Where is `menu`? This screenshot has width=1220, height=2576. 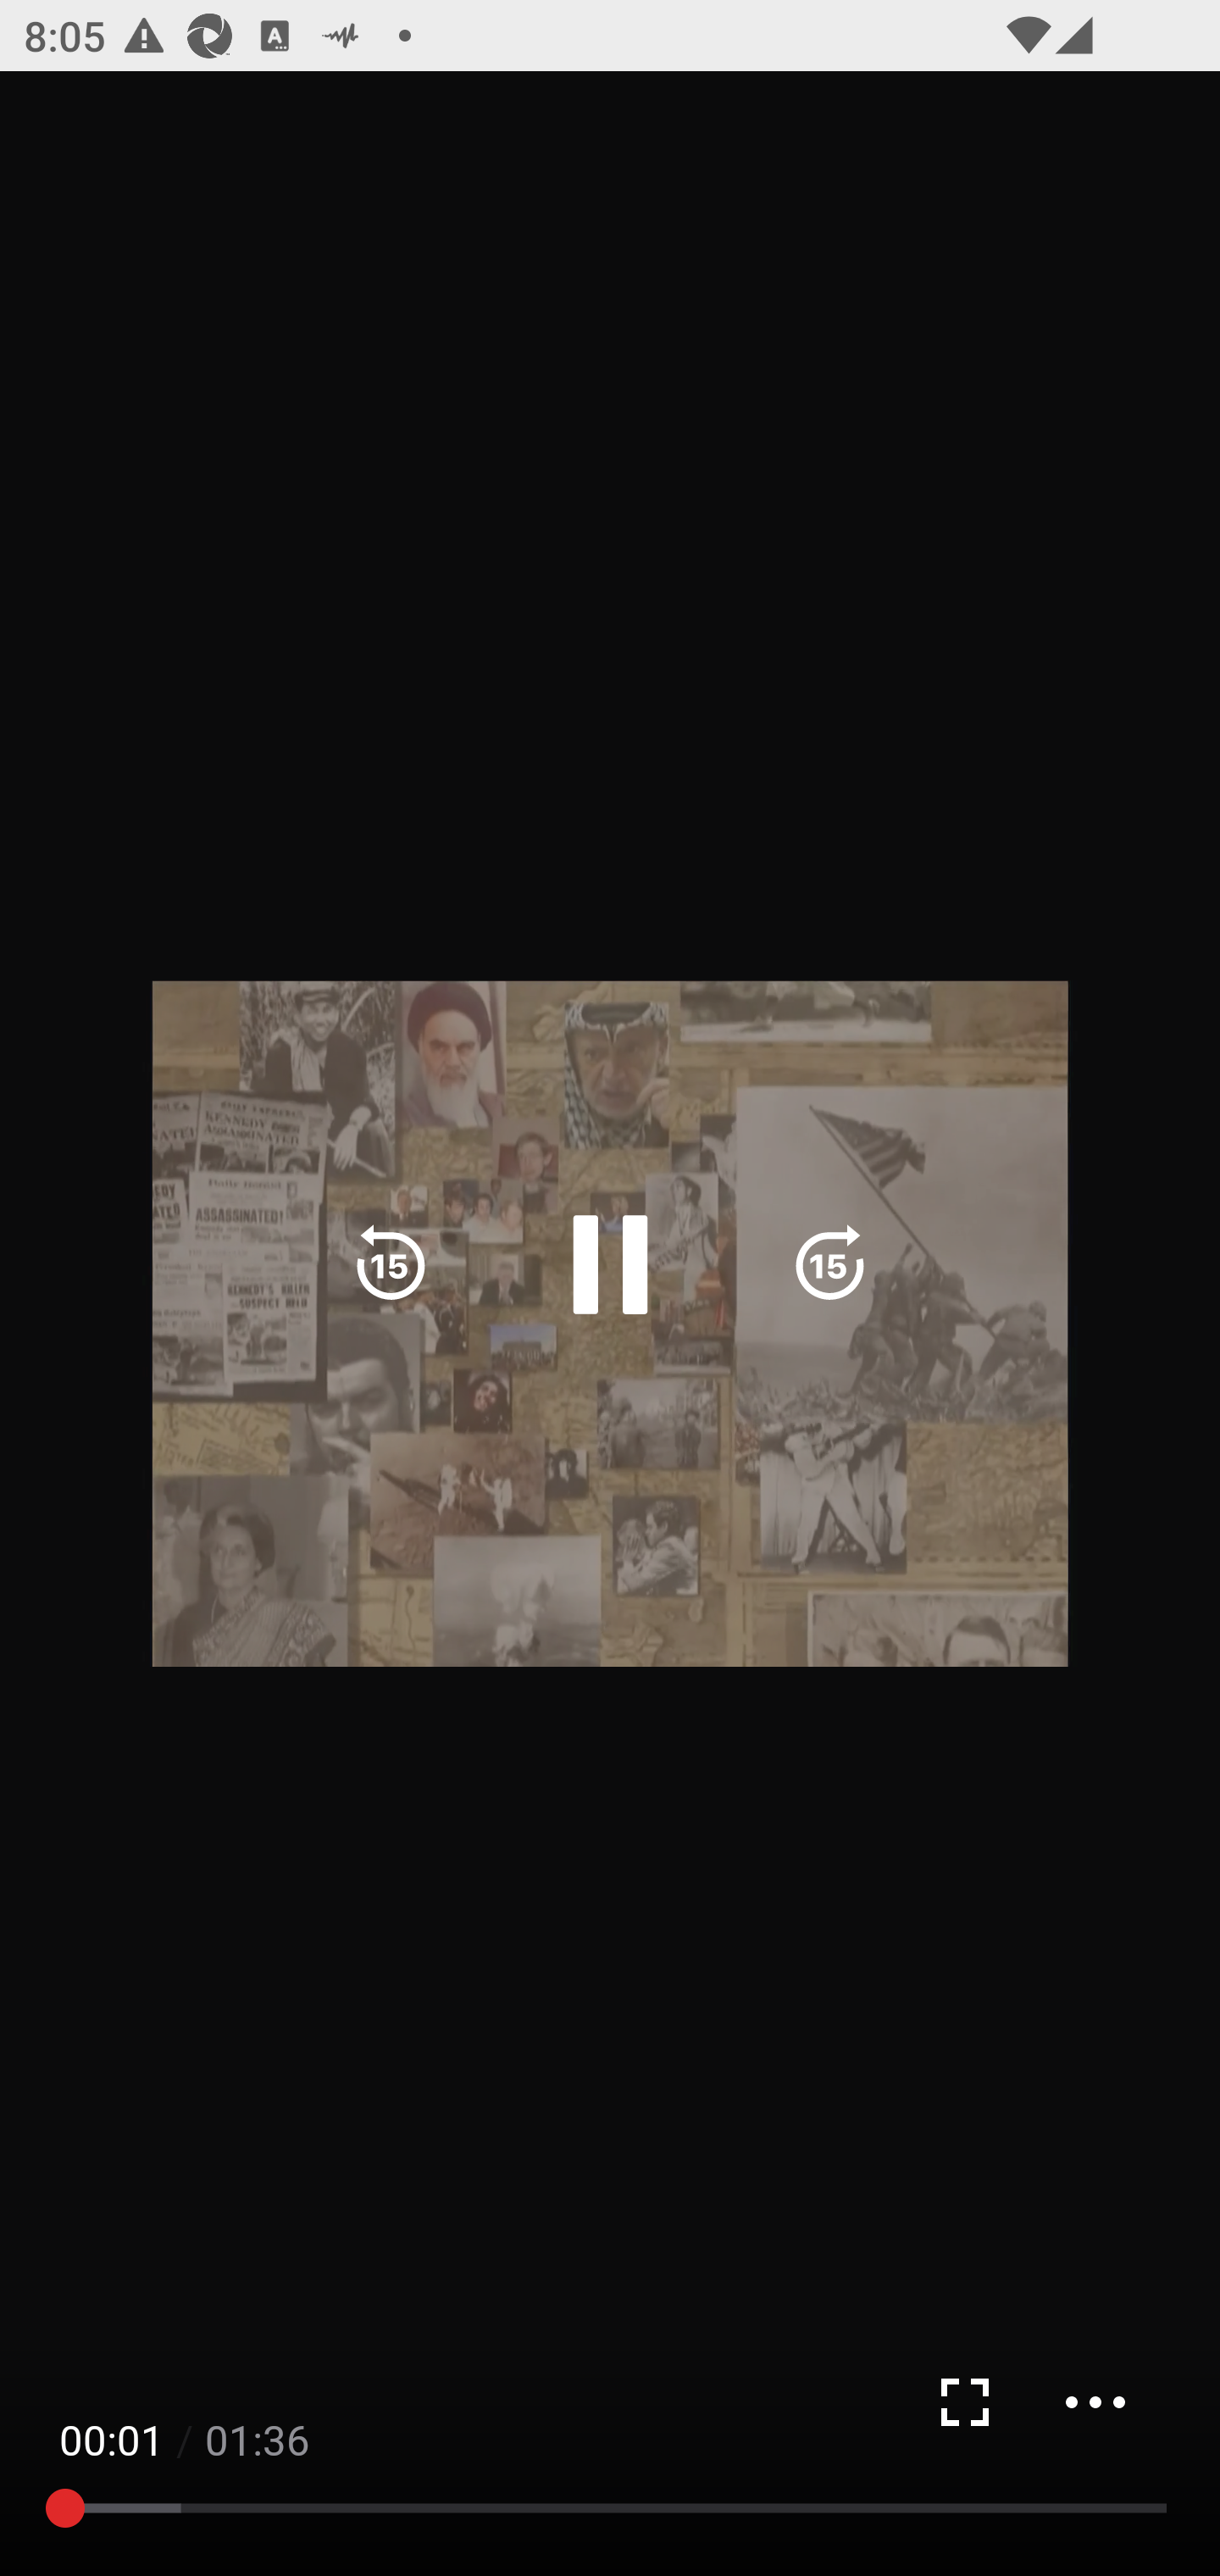
menu is located at coordinates (1095, 2401).